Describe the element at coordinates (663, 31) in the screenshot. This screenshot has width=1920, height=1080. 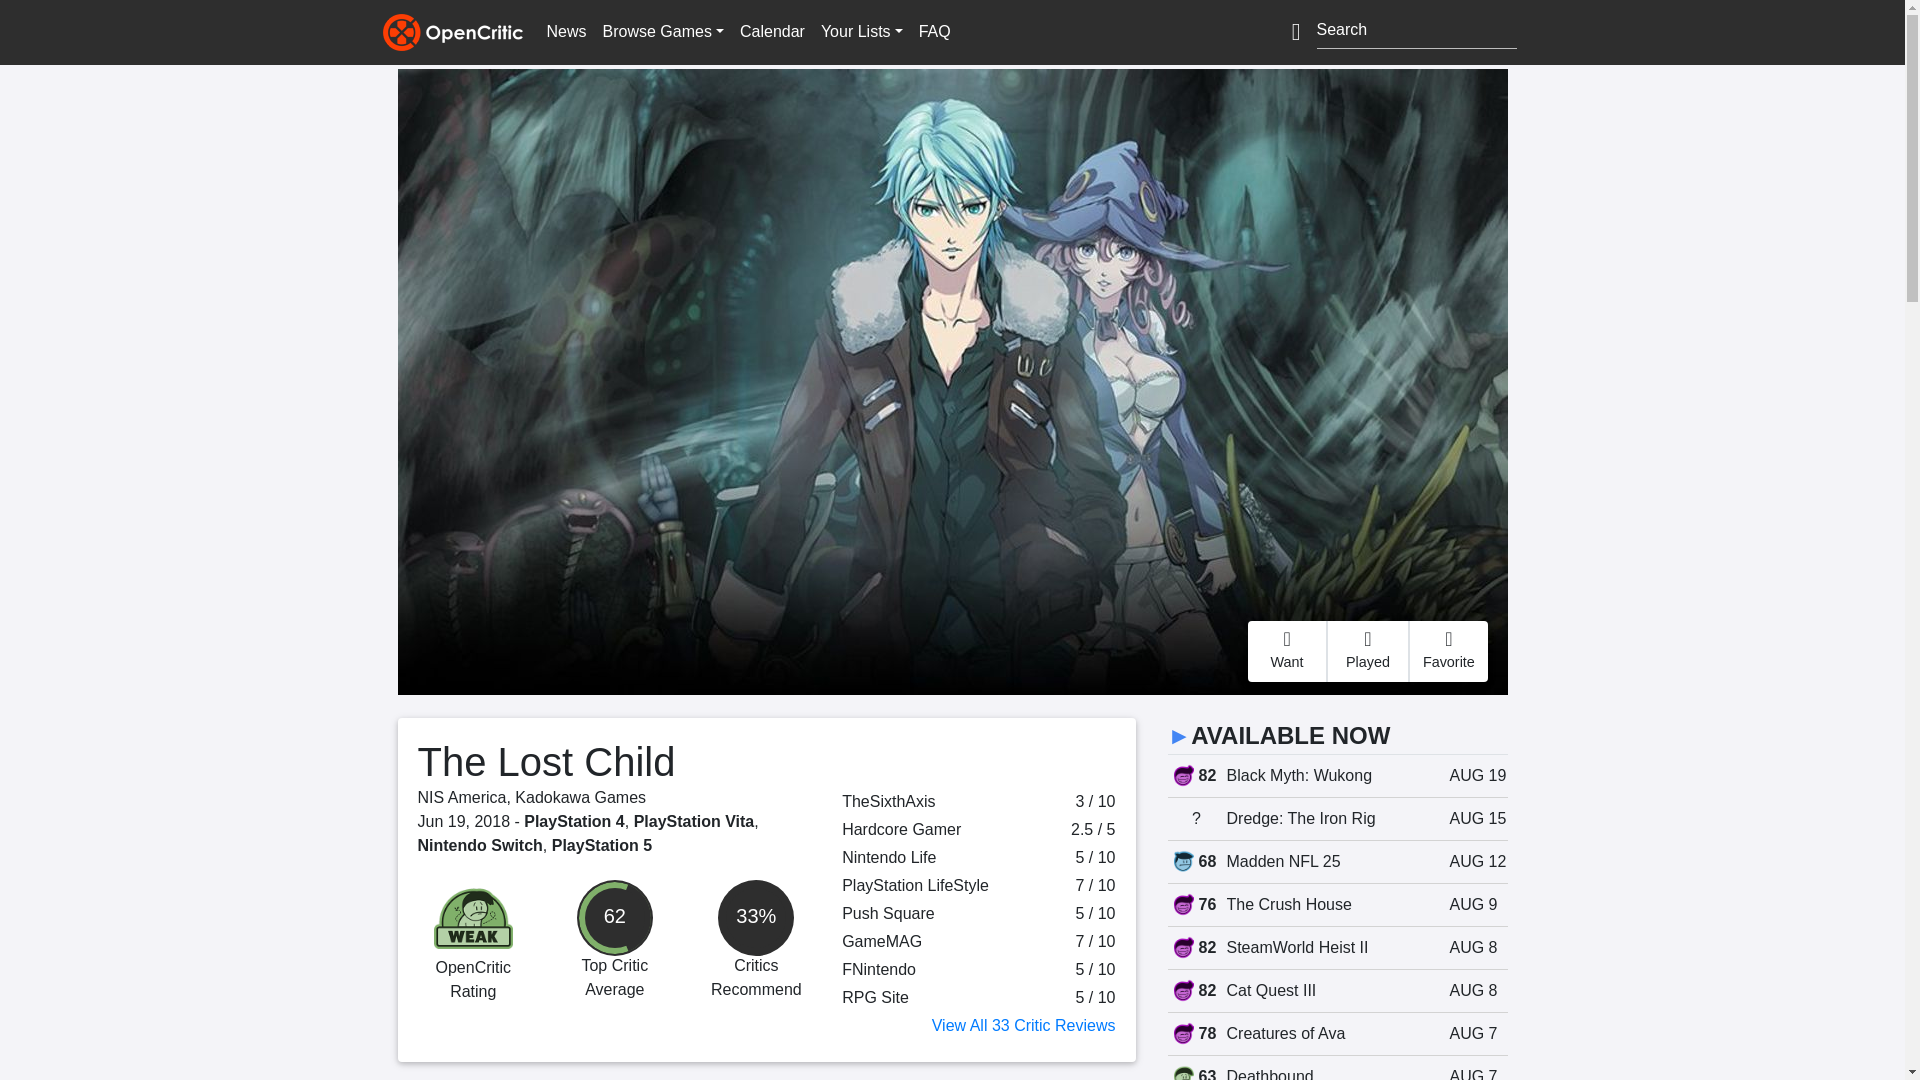
I see `Browse Games` at that location.